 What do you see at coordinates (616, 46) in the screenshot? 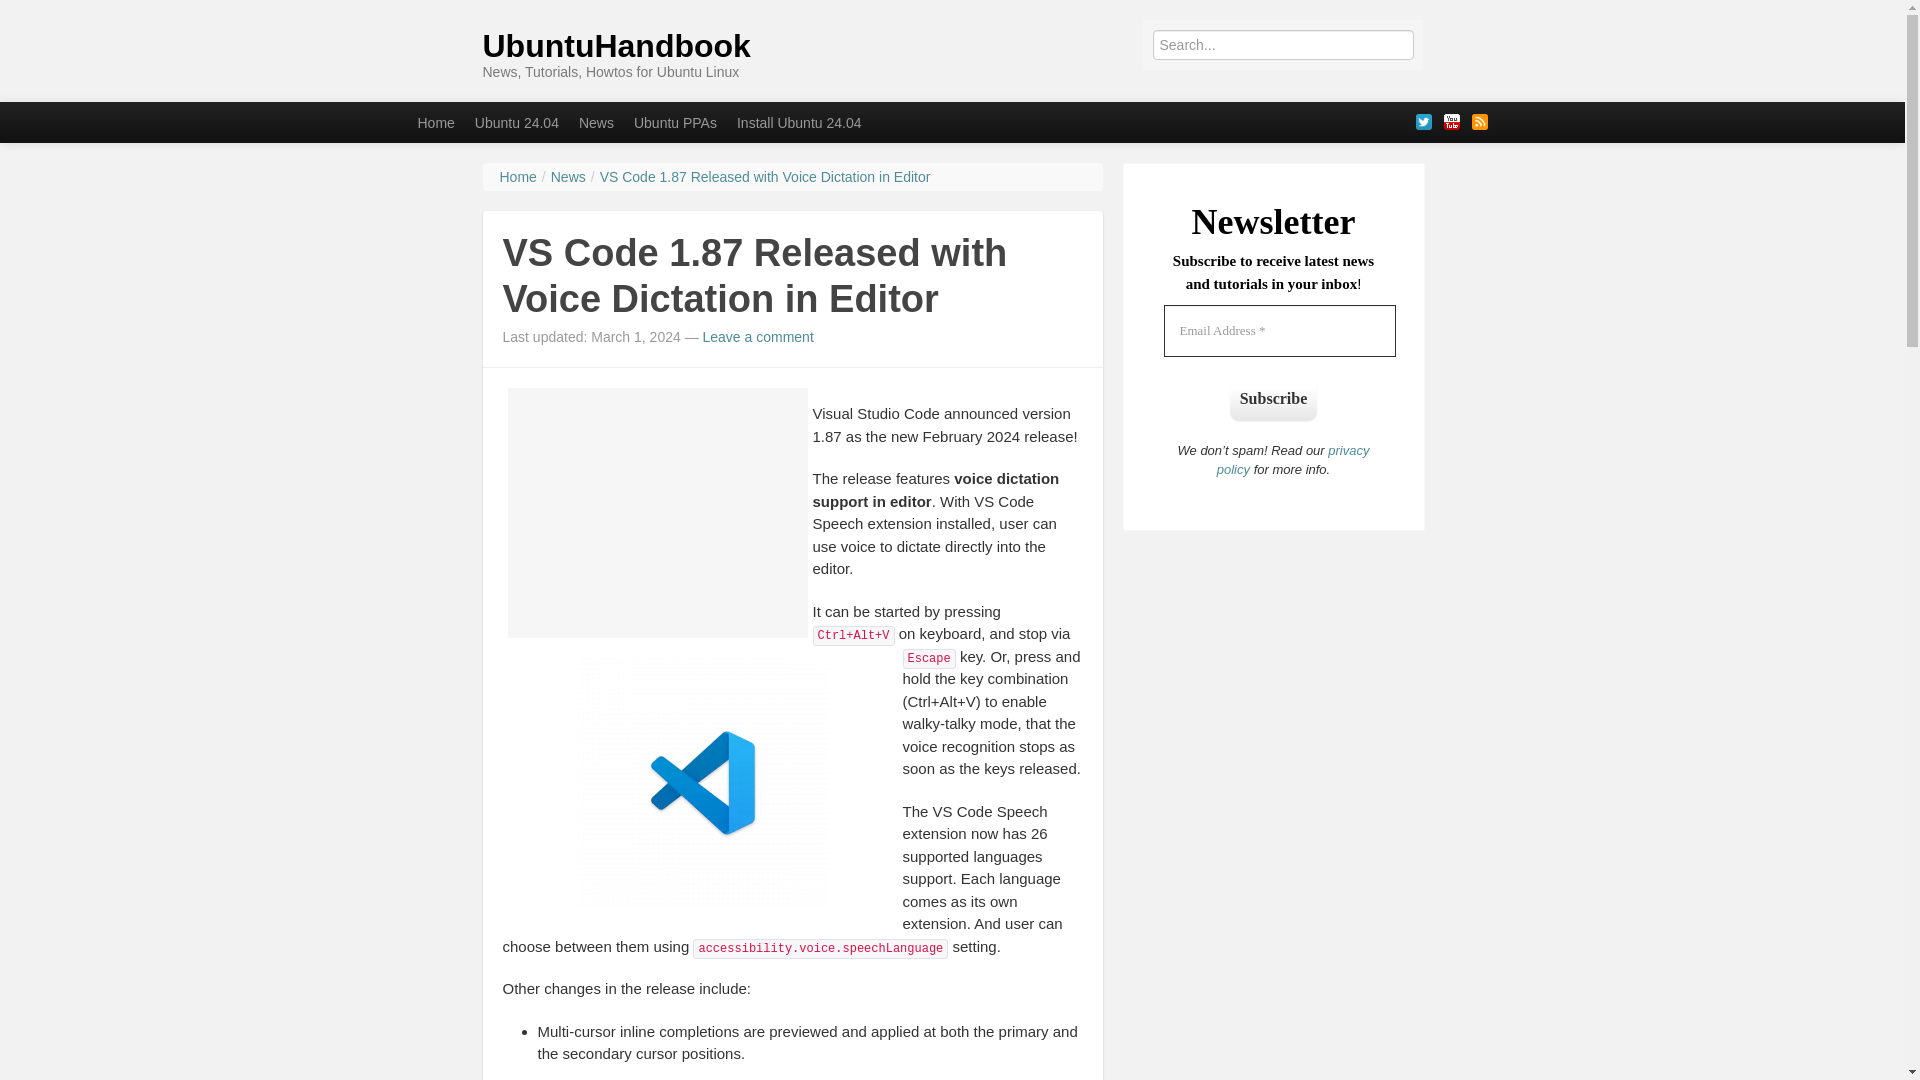
I see `UbuntuHandbook` at bounding box center [616, 46].